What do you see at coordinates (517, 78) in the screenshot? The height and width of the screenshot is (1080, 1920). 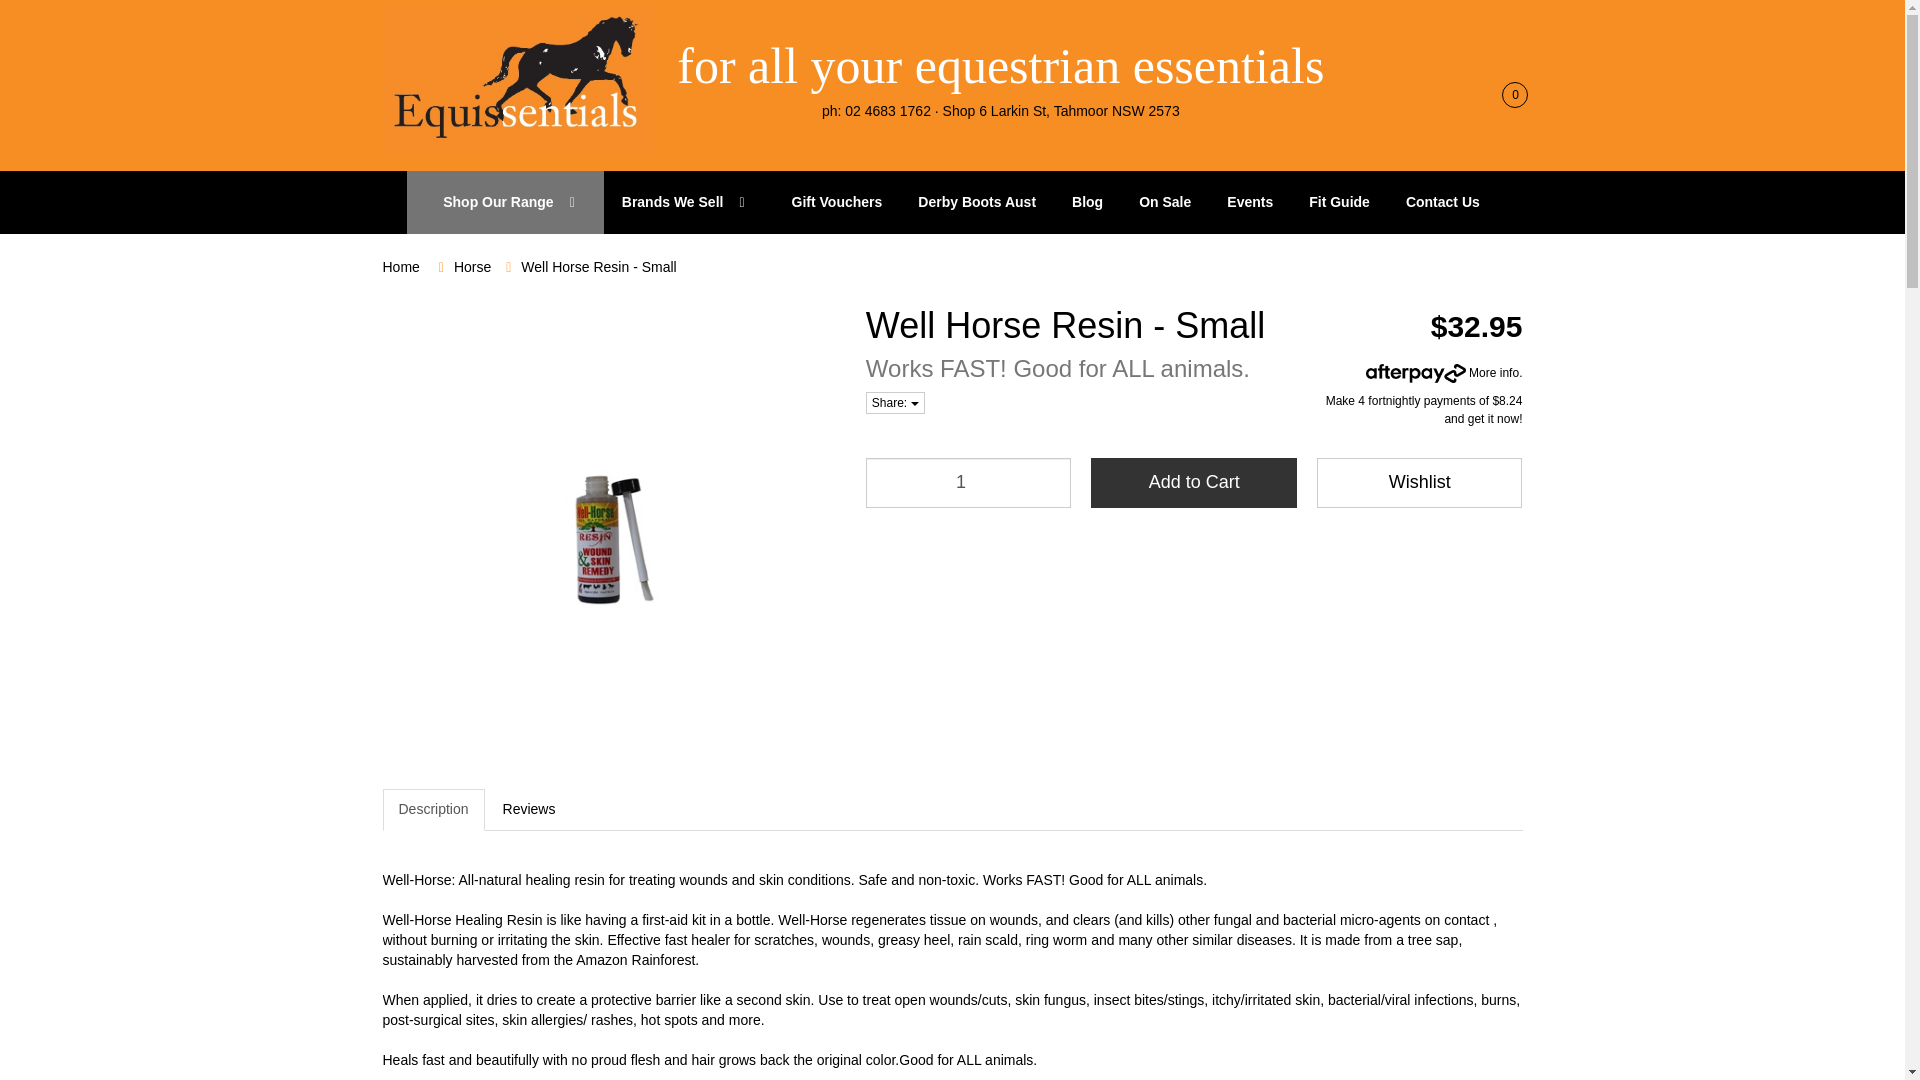 I see `Equissentials` at bounding box center [517, 78].